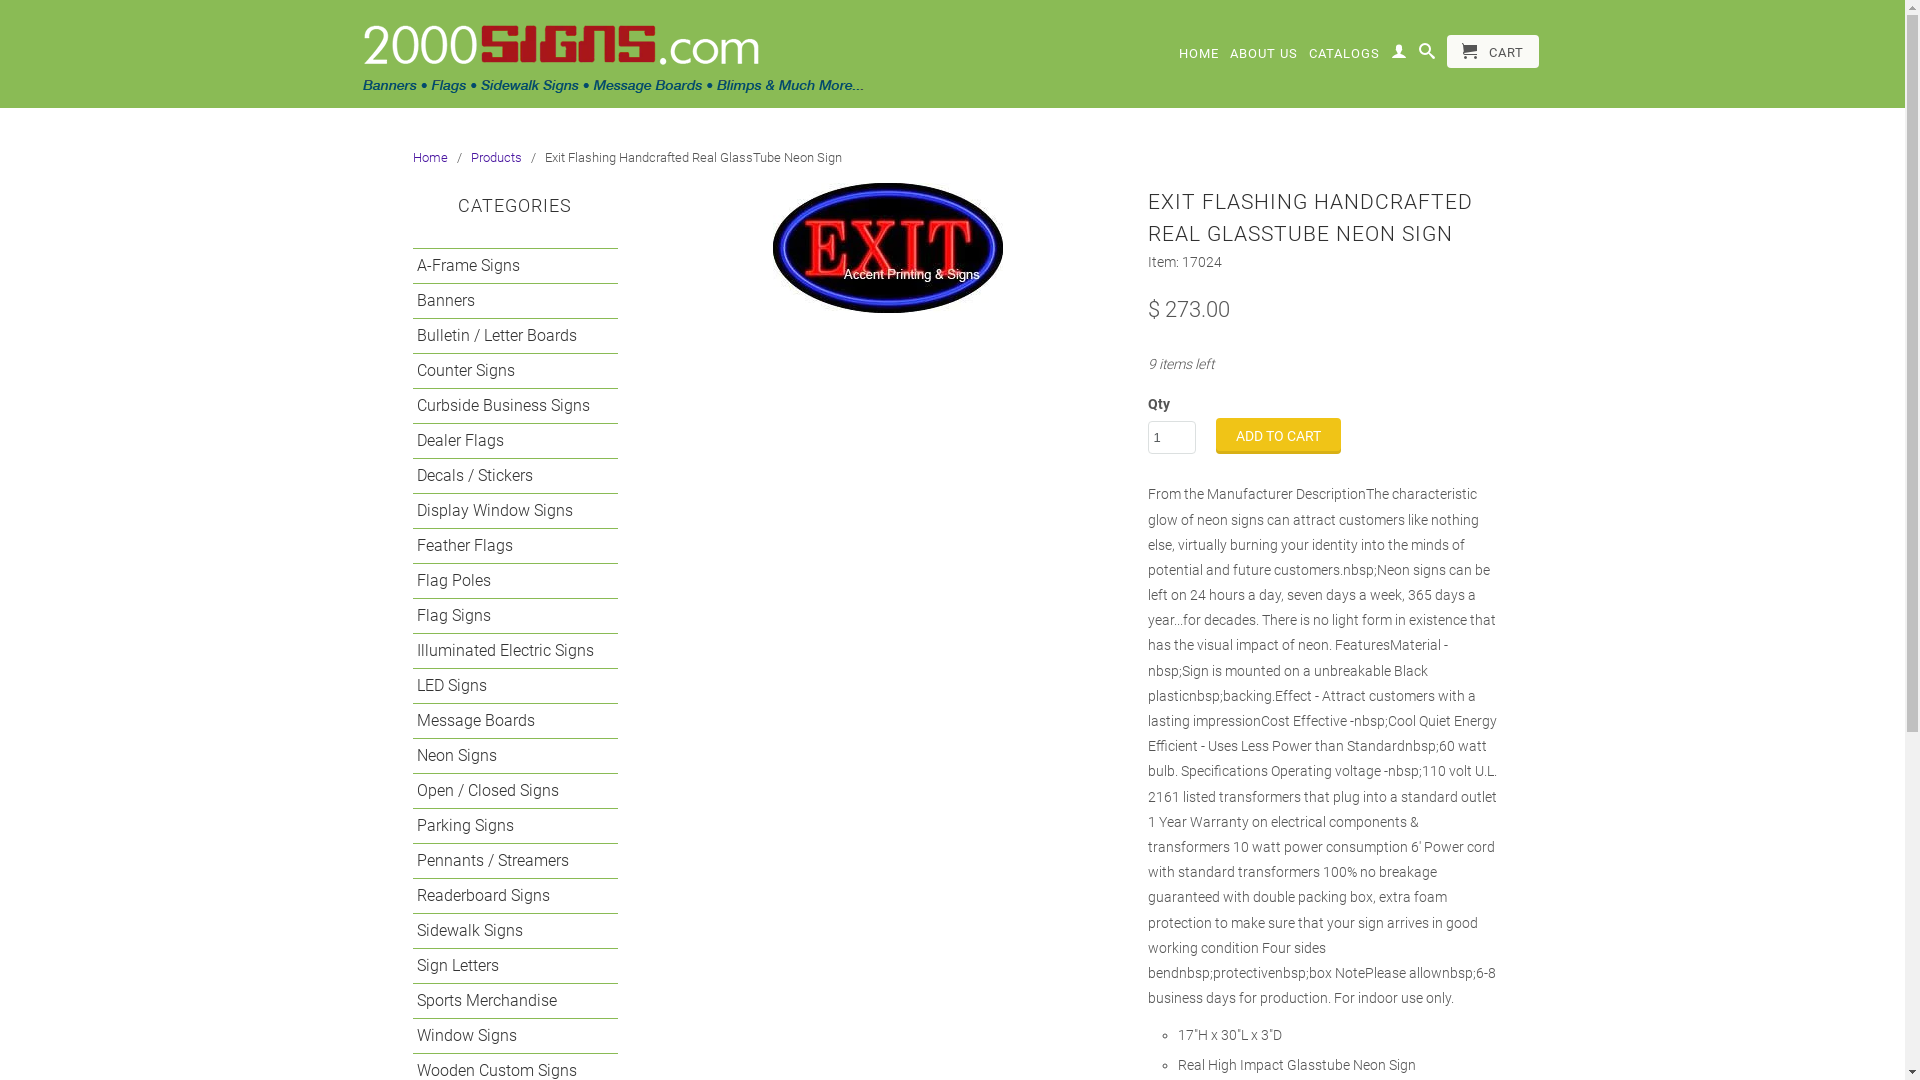 This screenshot has height=1080, width=1920. I want to click on Sidewalk Signs, so click(506, 931).